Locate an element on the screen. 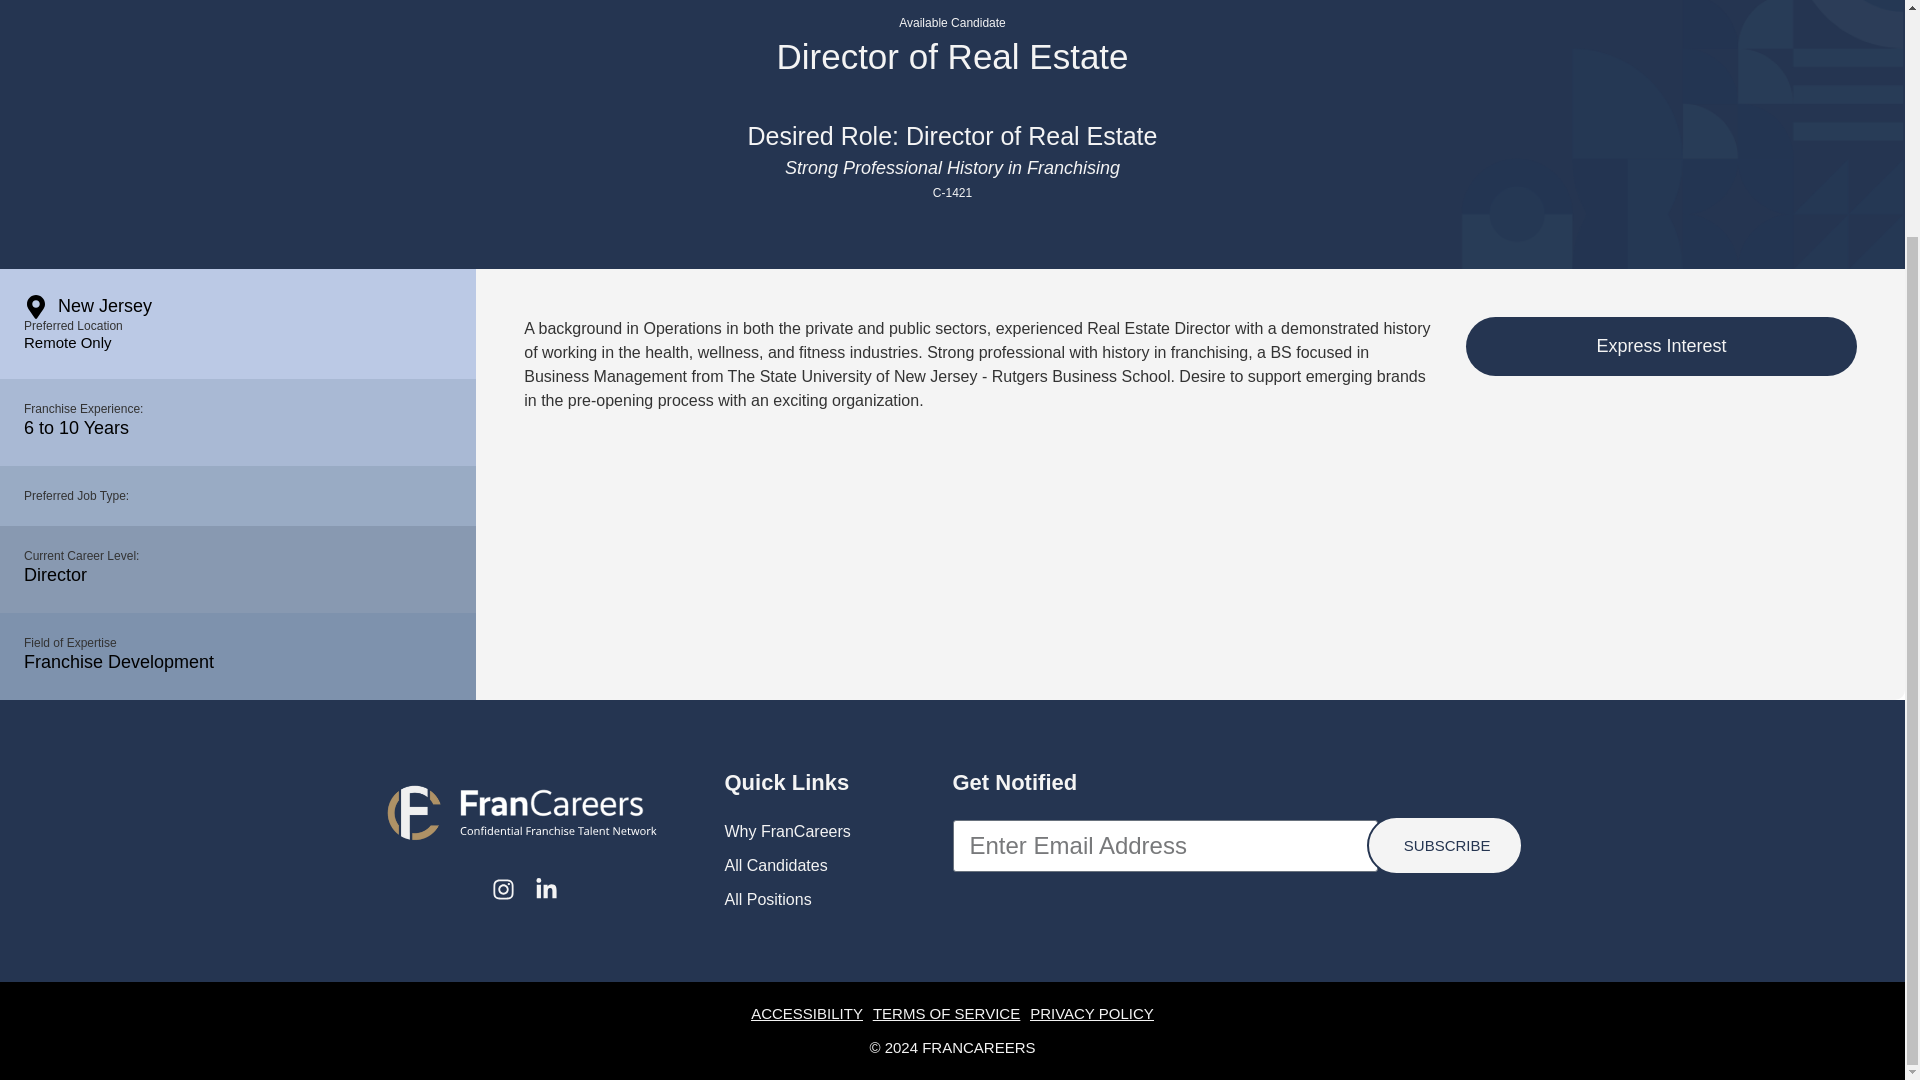  ACCESSIBILITY is located at coordinates (806, 1012).